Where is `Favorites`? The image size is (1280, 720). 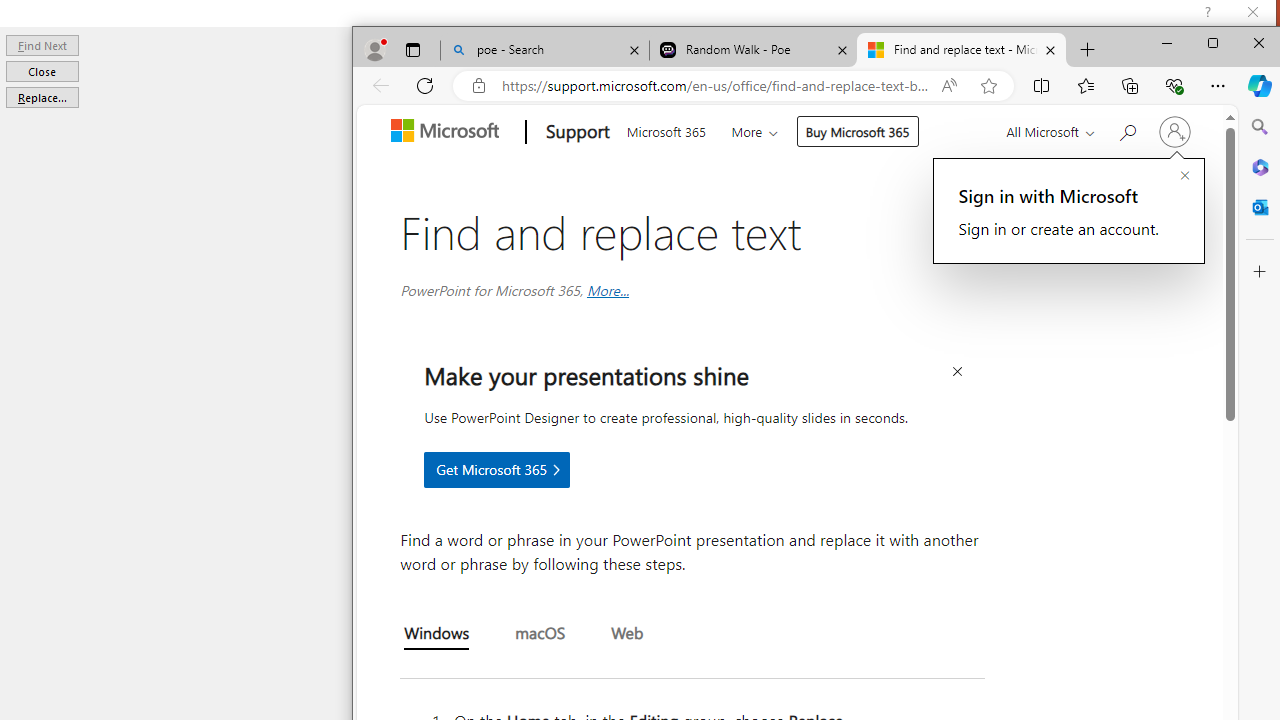
Favorites is located at coordinates (1086, 86).